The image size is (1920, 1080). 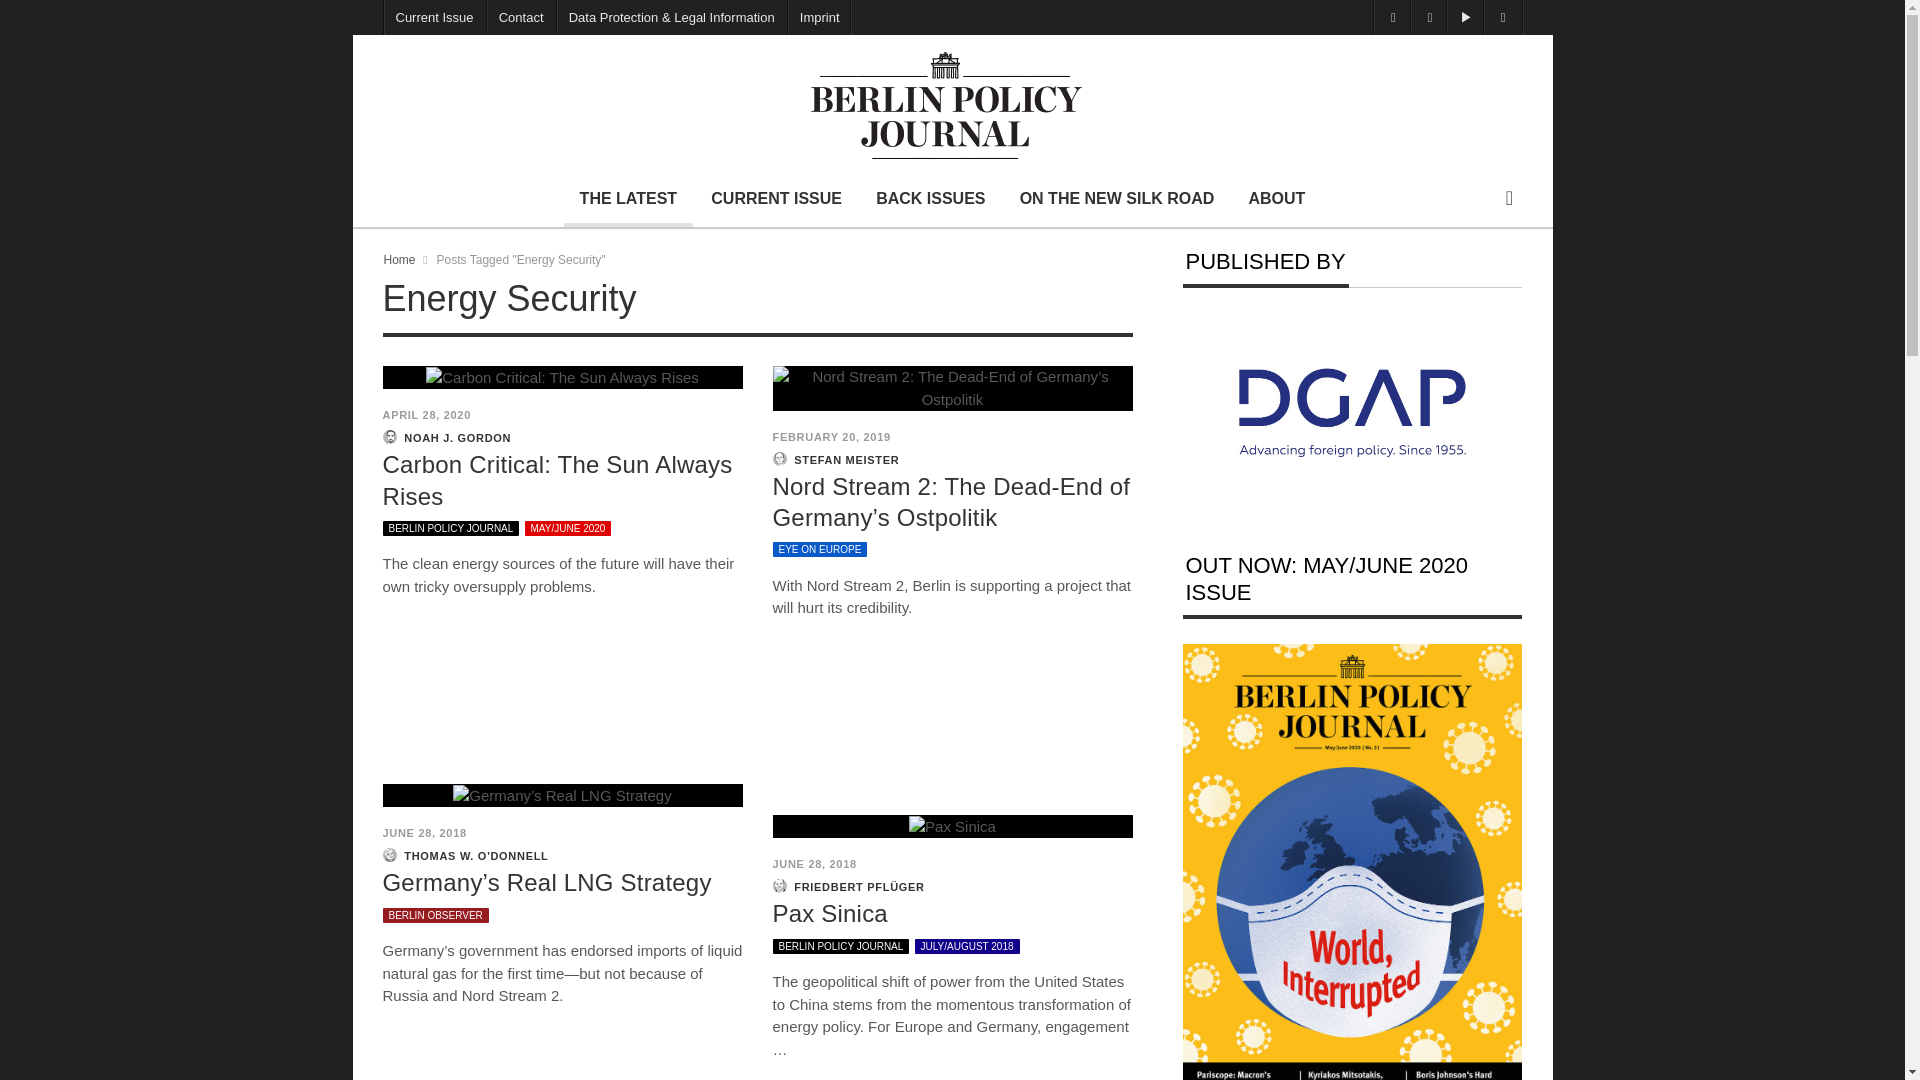 I want to click on Current Issue, so click(x=434, y=17).